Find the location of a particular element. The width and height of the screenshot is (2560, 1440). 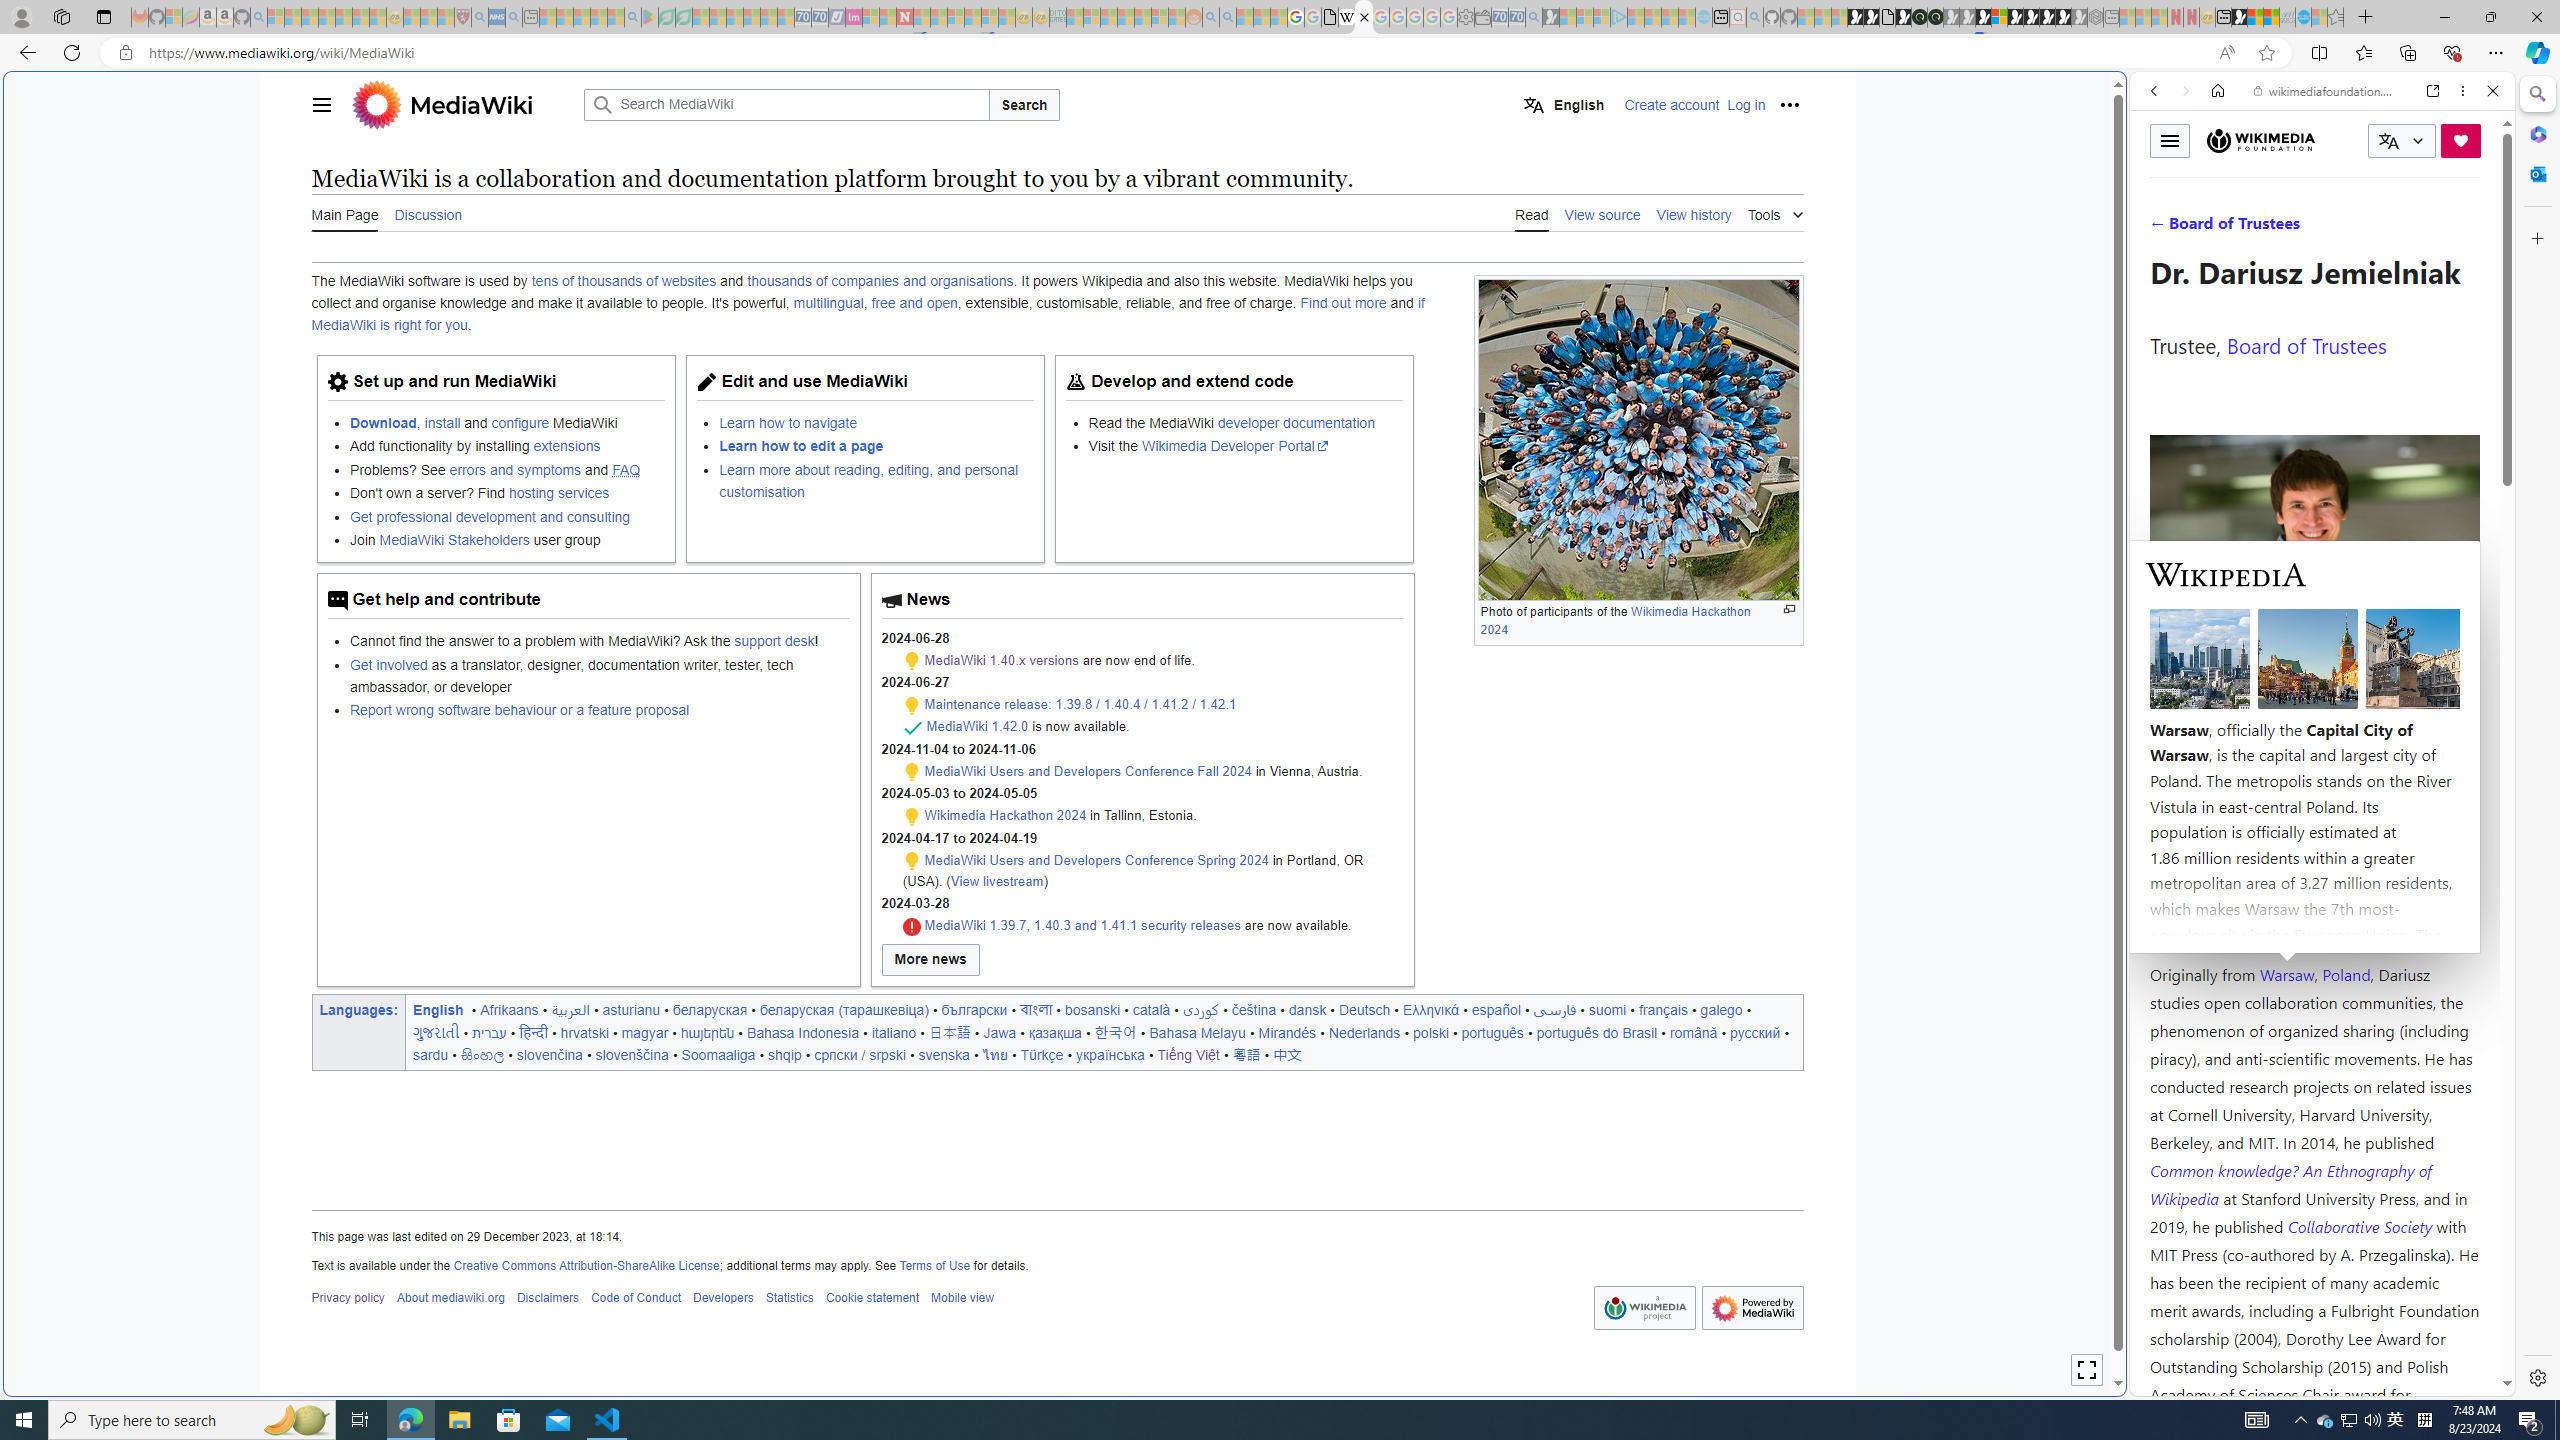

svenska is located at coordinates (944, 1054).